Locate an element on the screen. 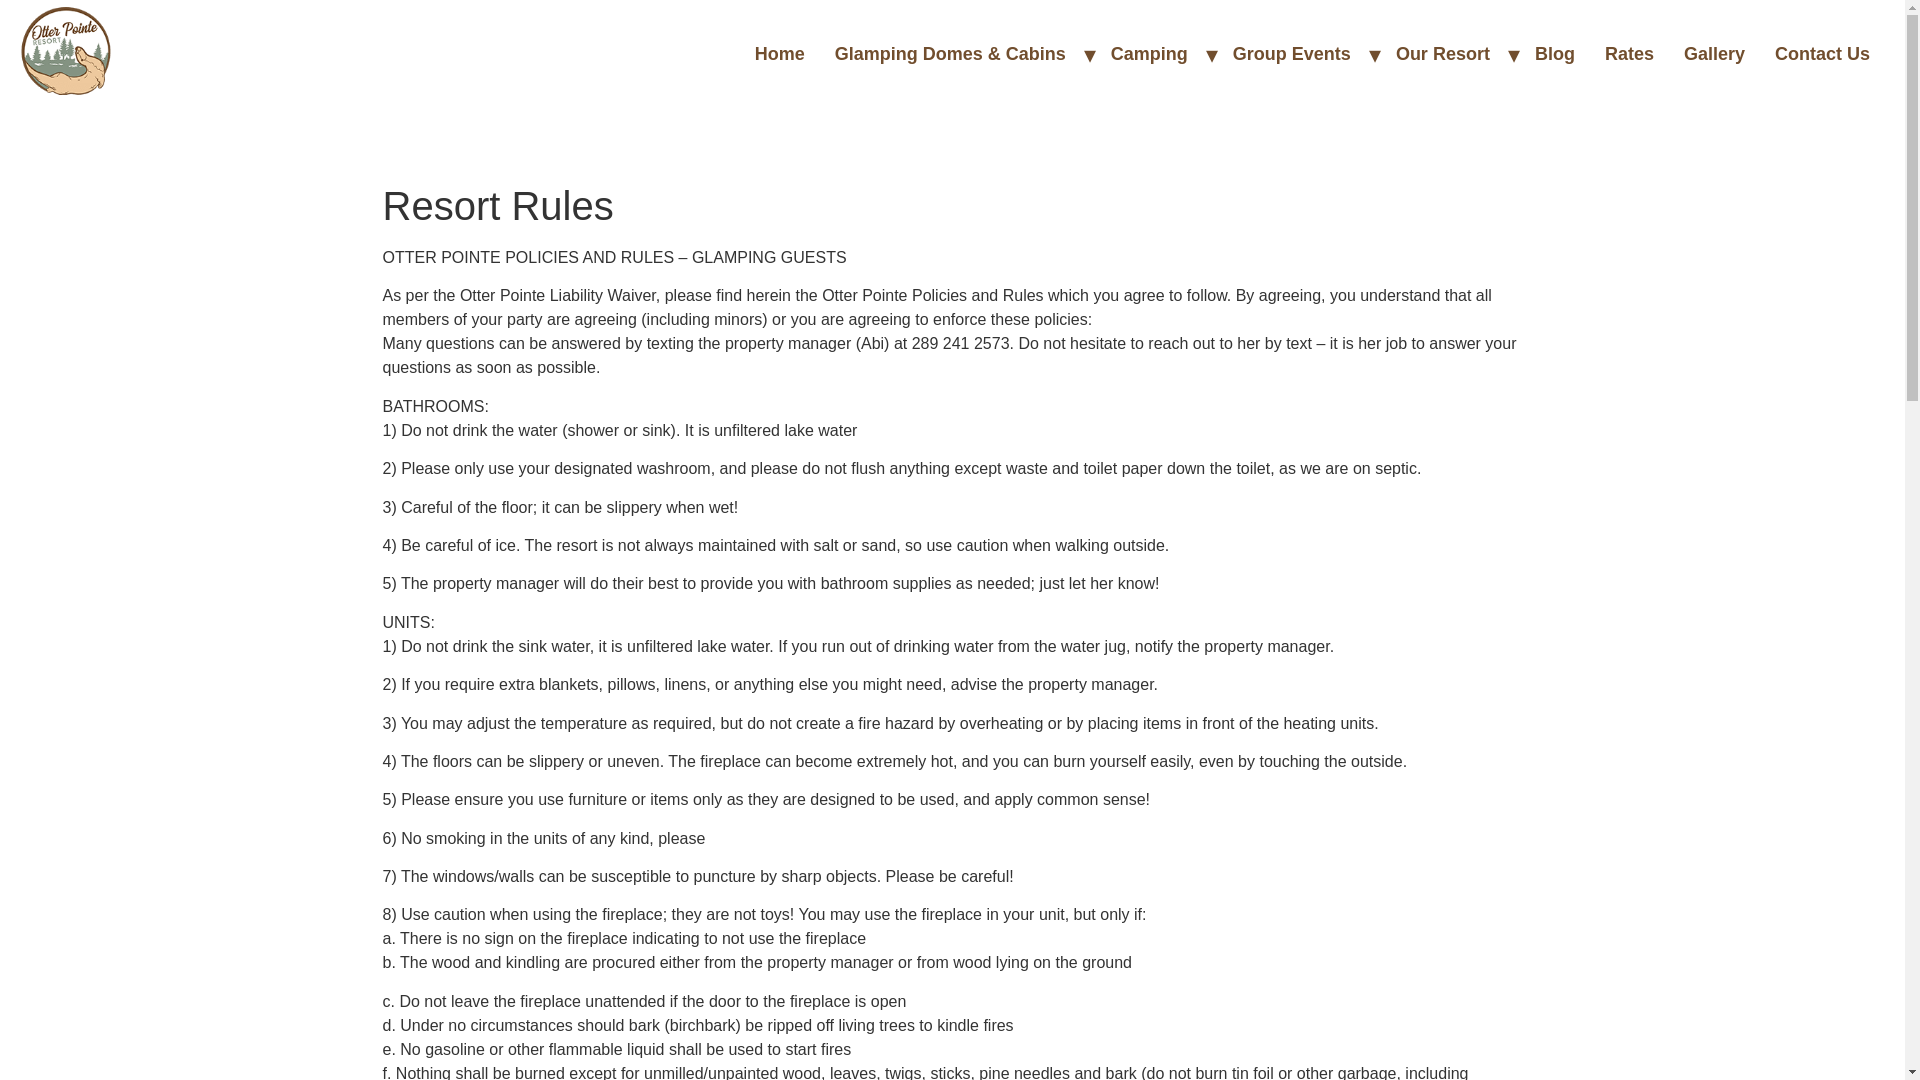 The width and height of the screenshot is (1920, 1080). Contact Us is located at coordinates (1822, 54).